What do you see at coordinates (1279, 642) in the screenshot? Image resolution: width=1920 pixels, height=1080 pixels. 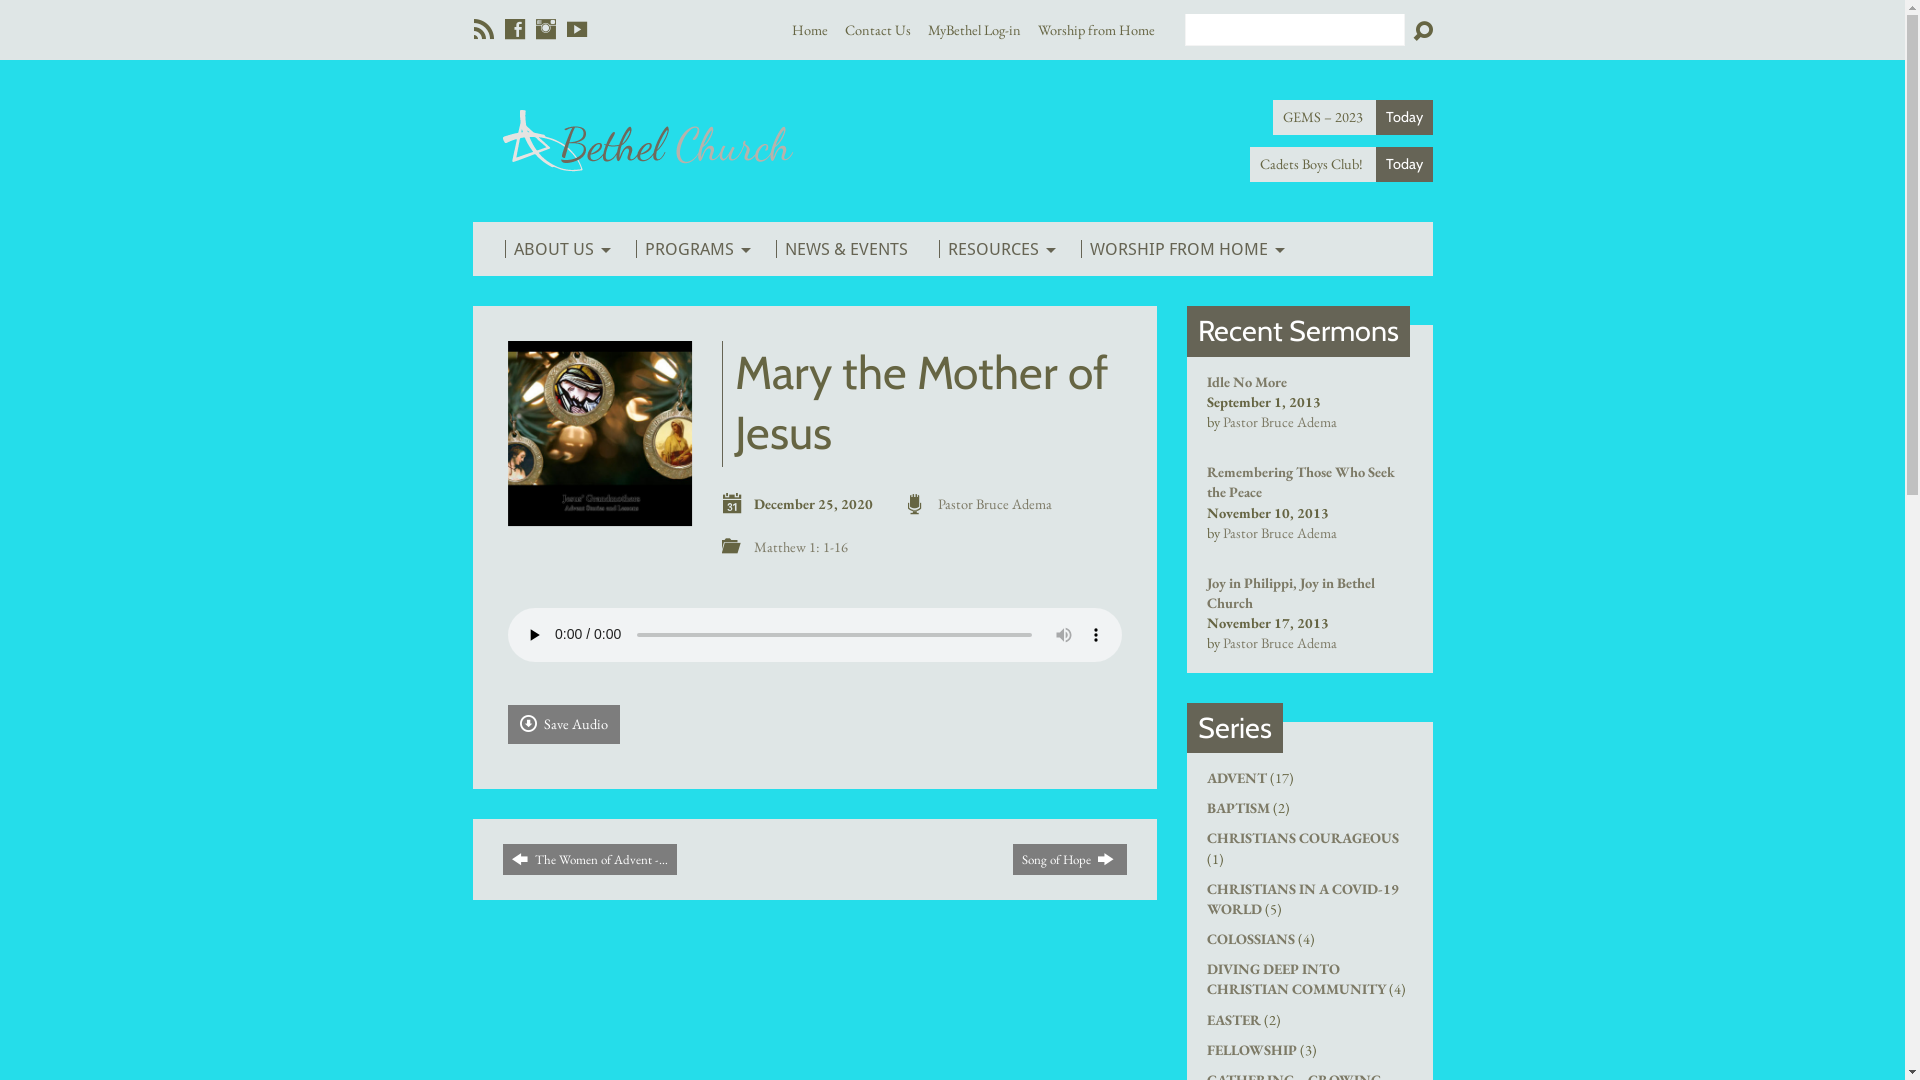 I see `Pastor Bruce Adema` at bounding box center [1279, 642].